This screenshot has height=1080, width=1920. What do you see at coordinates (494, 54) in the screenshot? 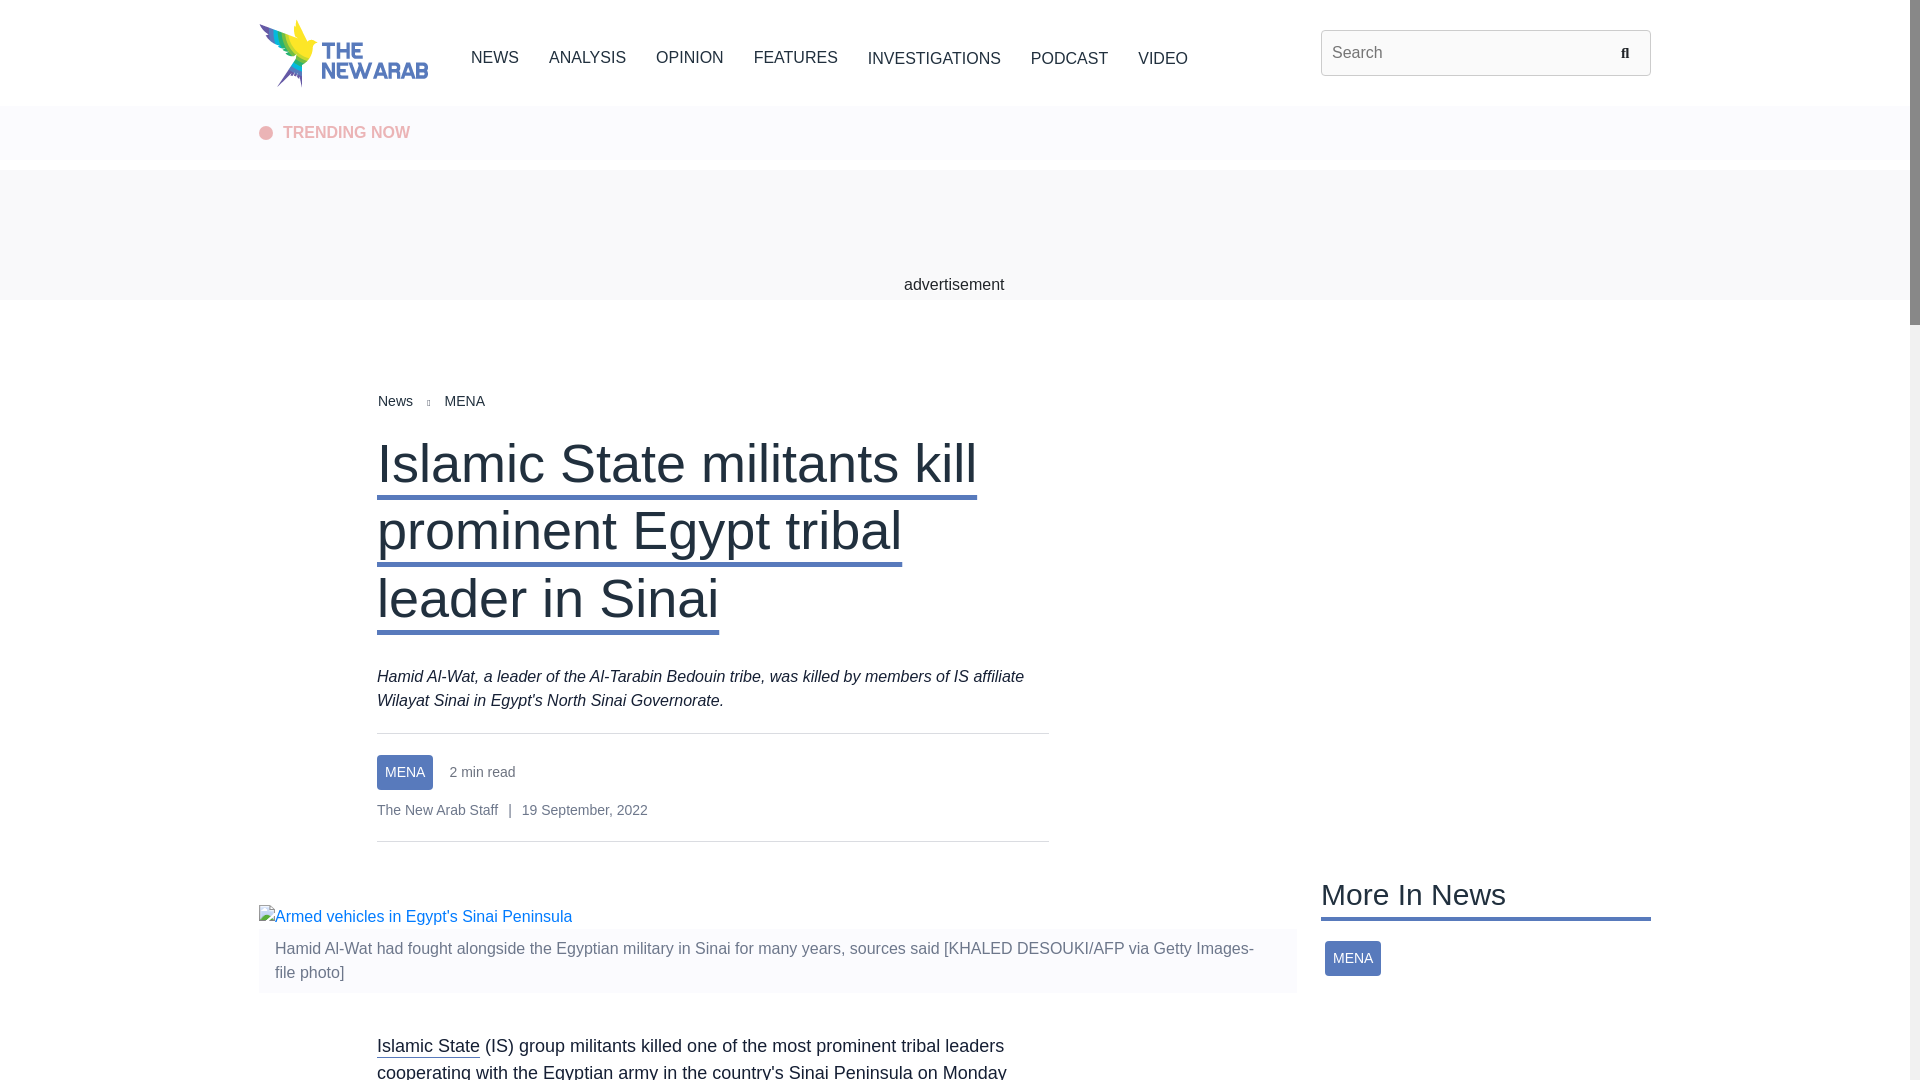
I see `NEWS` at bounding box center [494, 54].